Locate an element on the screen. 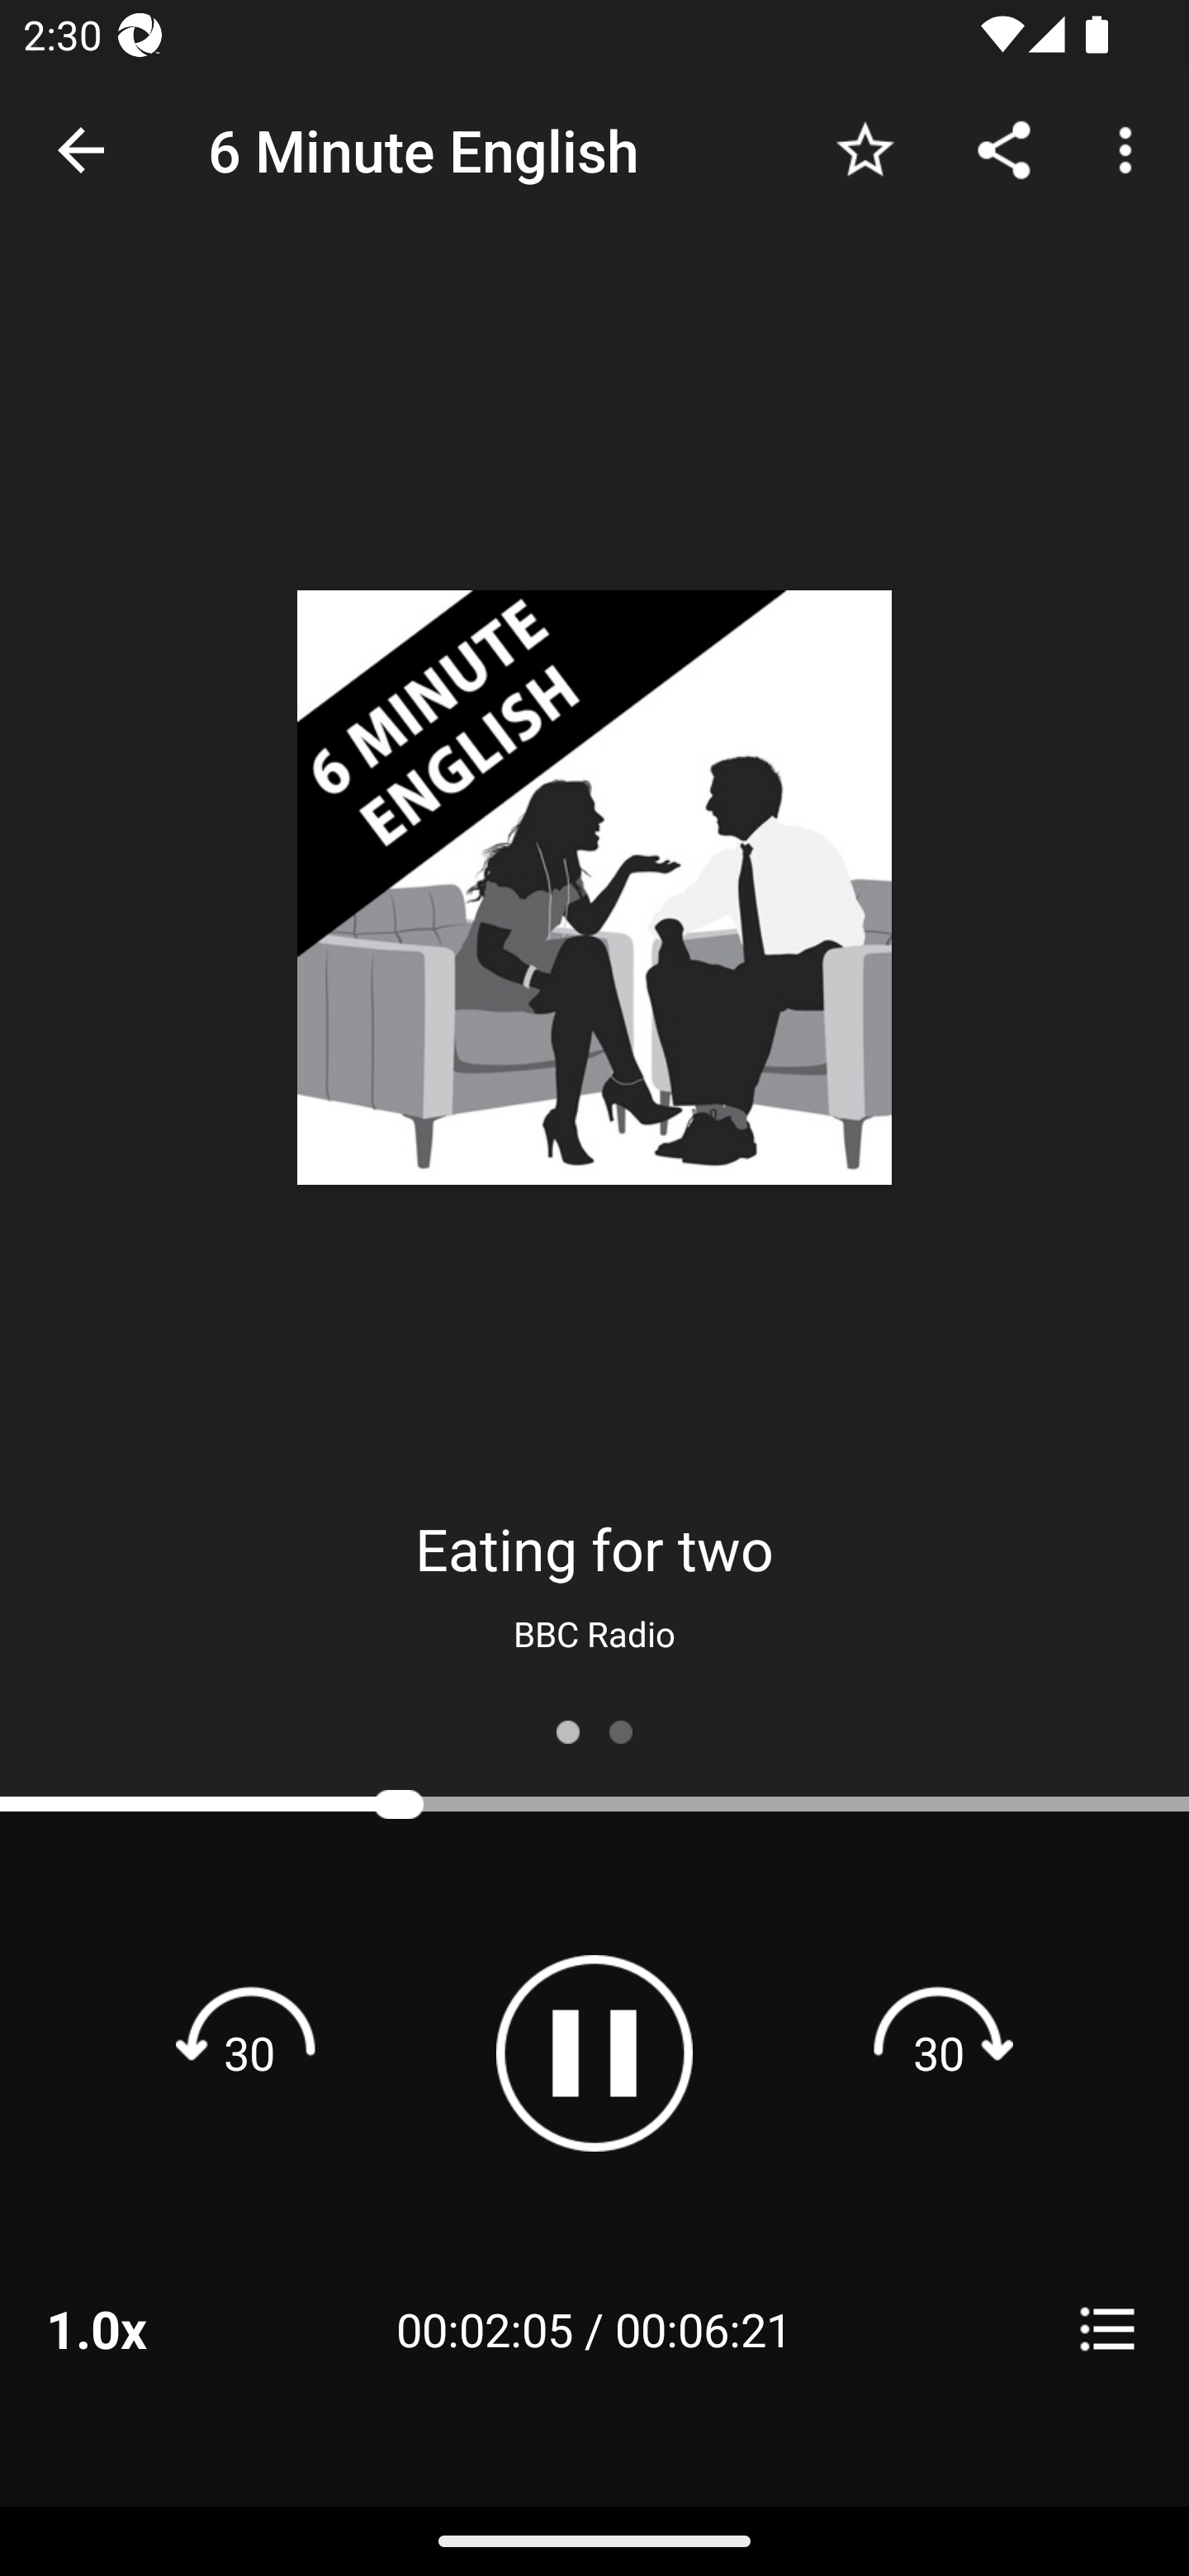  Pause is located at coordinates (594, 2053).